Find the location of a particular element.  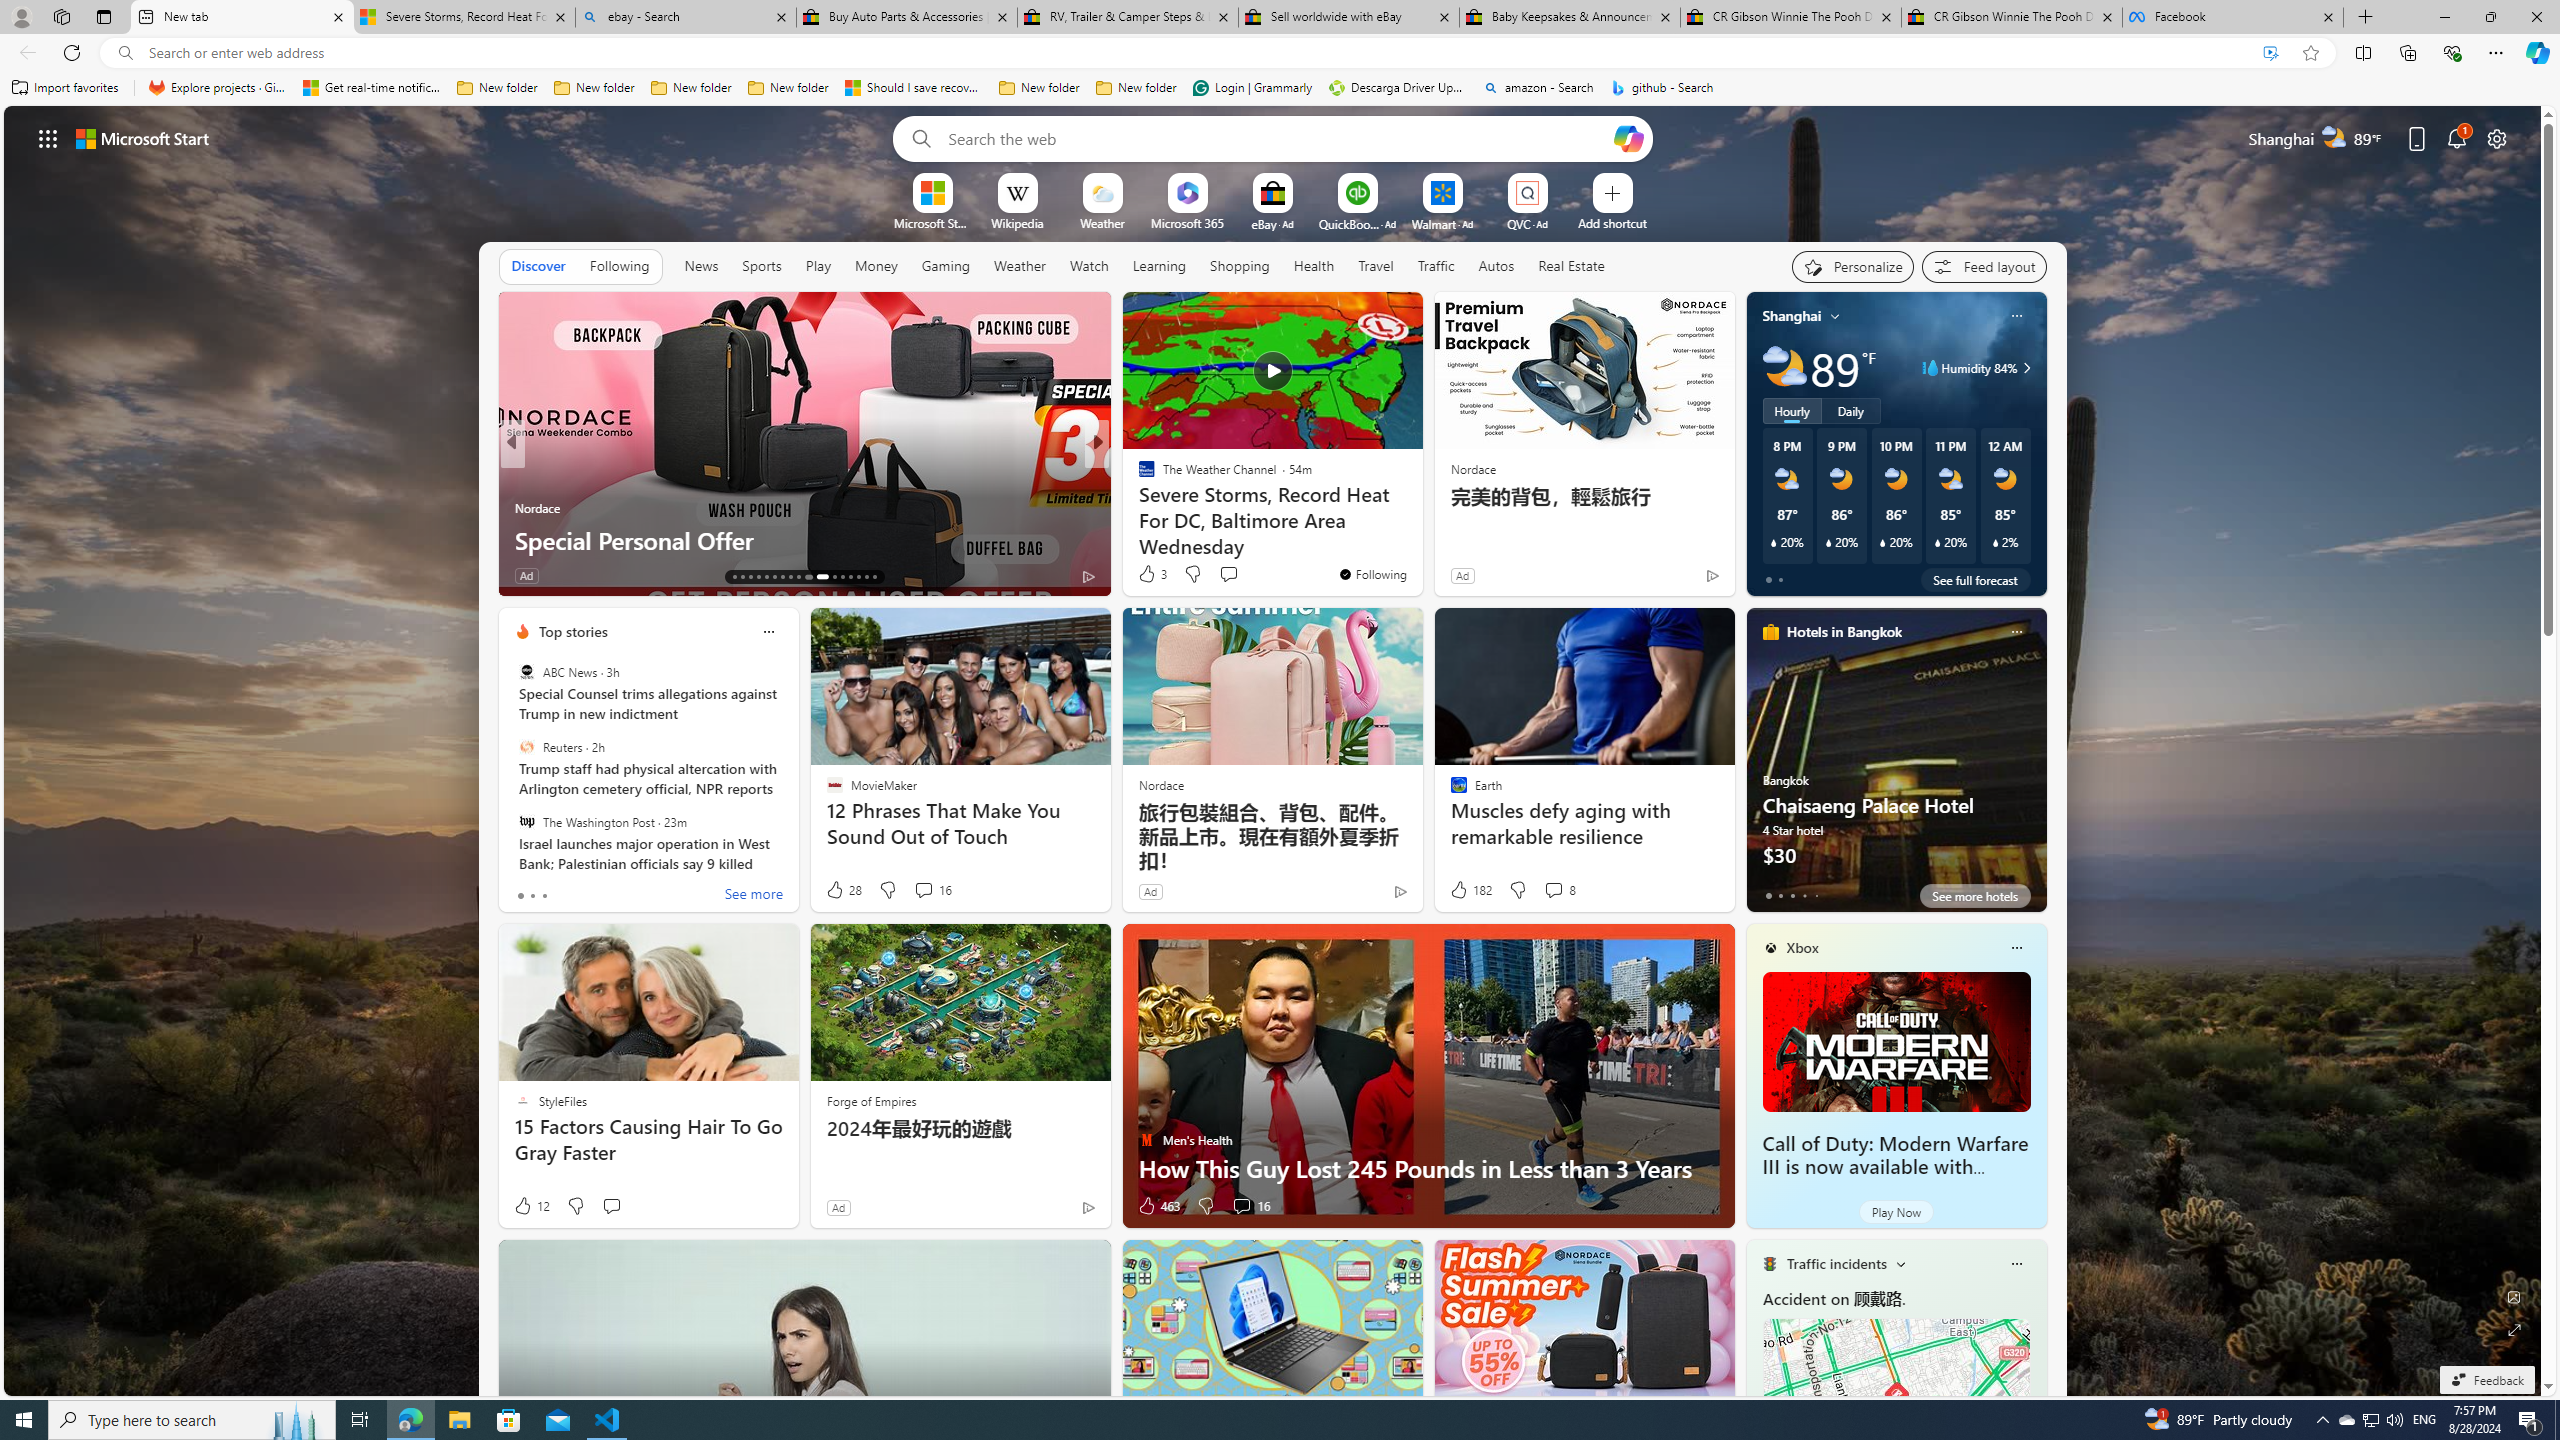

ebay - Search is located at coordinates (684, 17).